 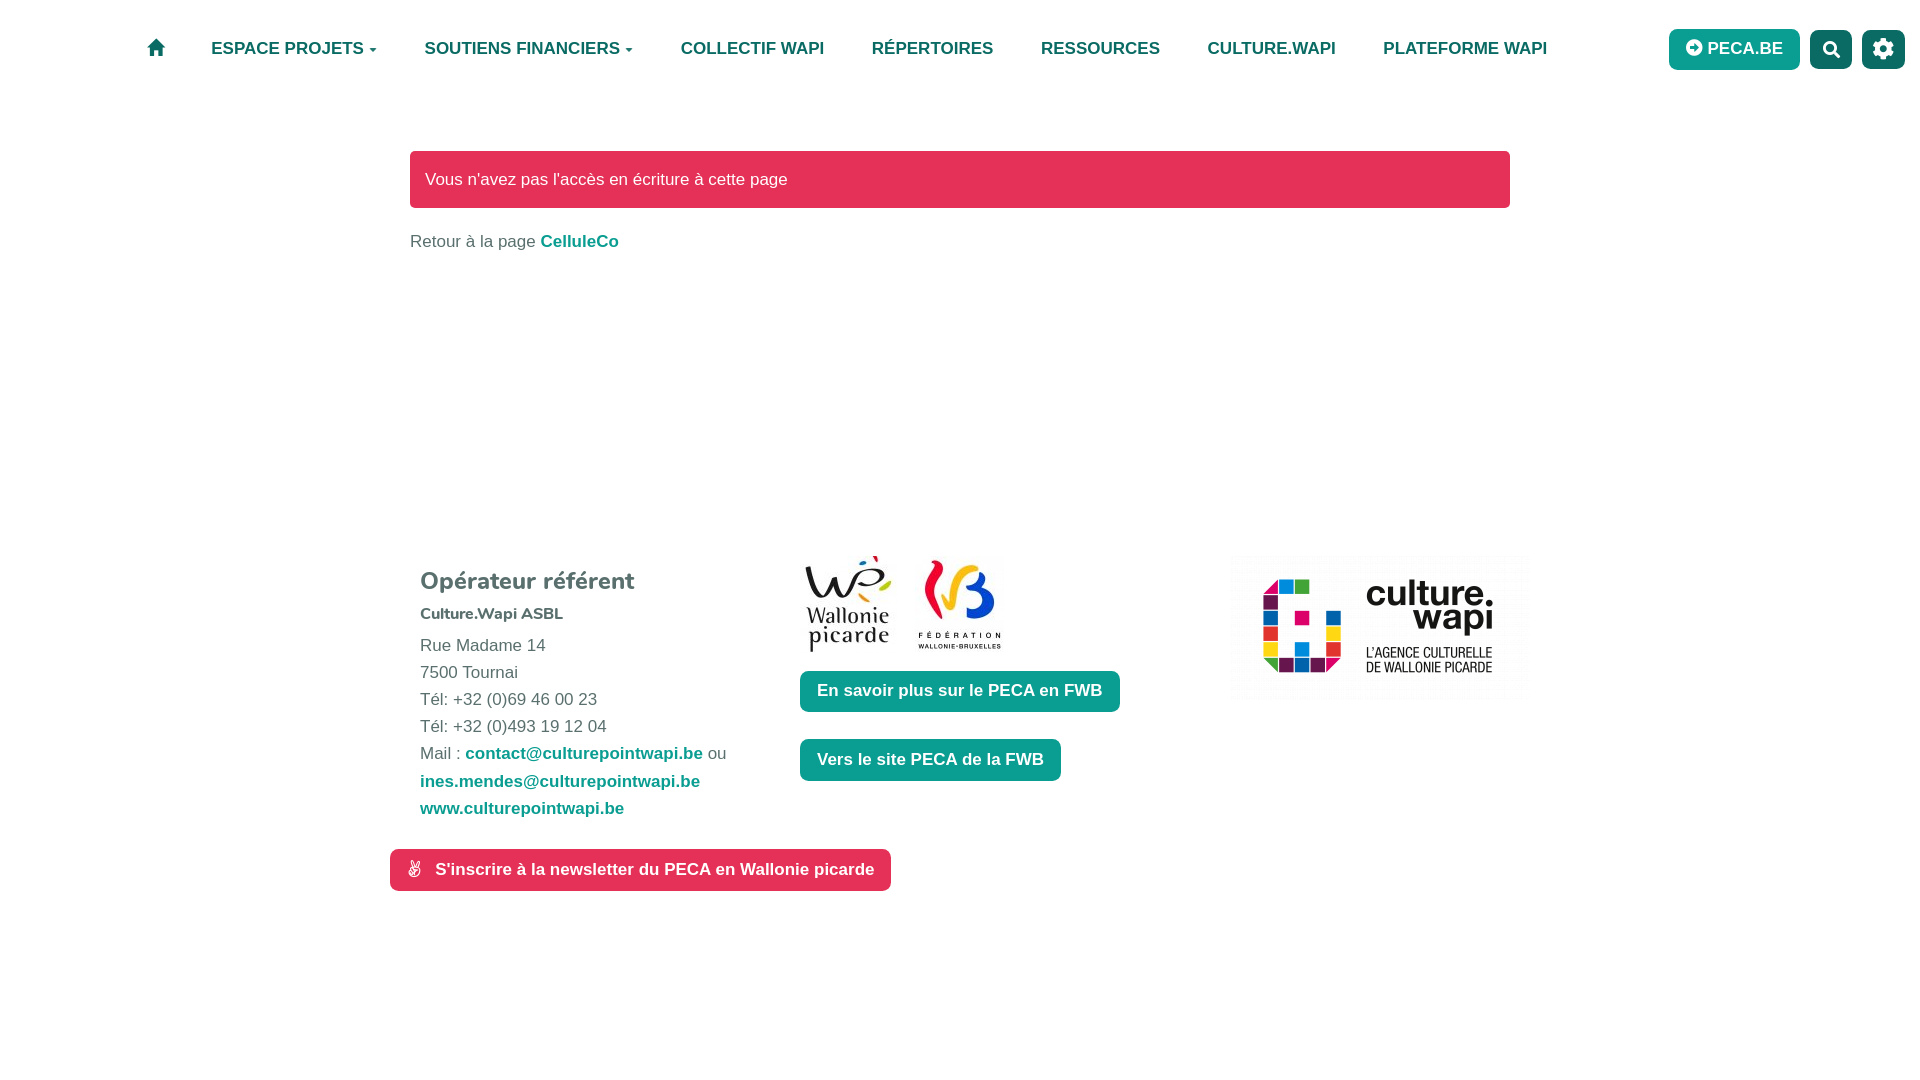 What do you see at coordinates (1100, 50) in the screenshot?
I see `RESSOURCES` at bounding box center [1100, 50].